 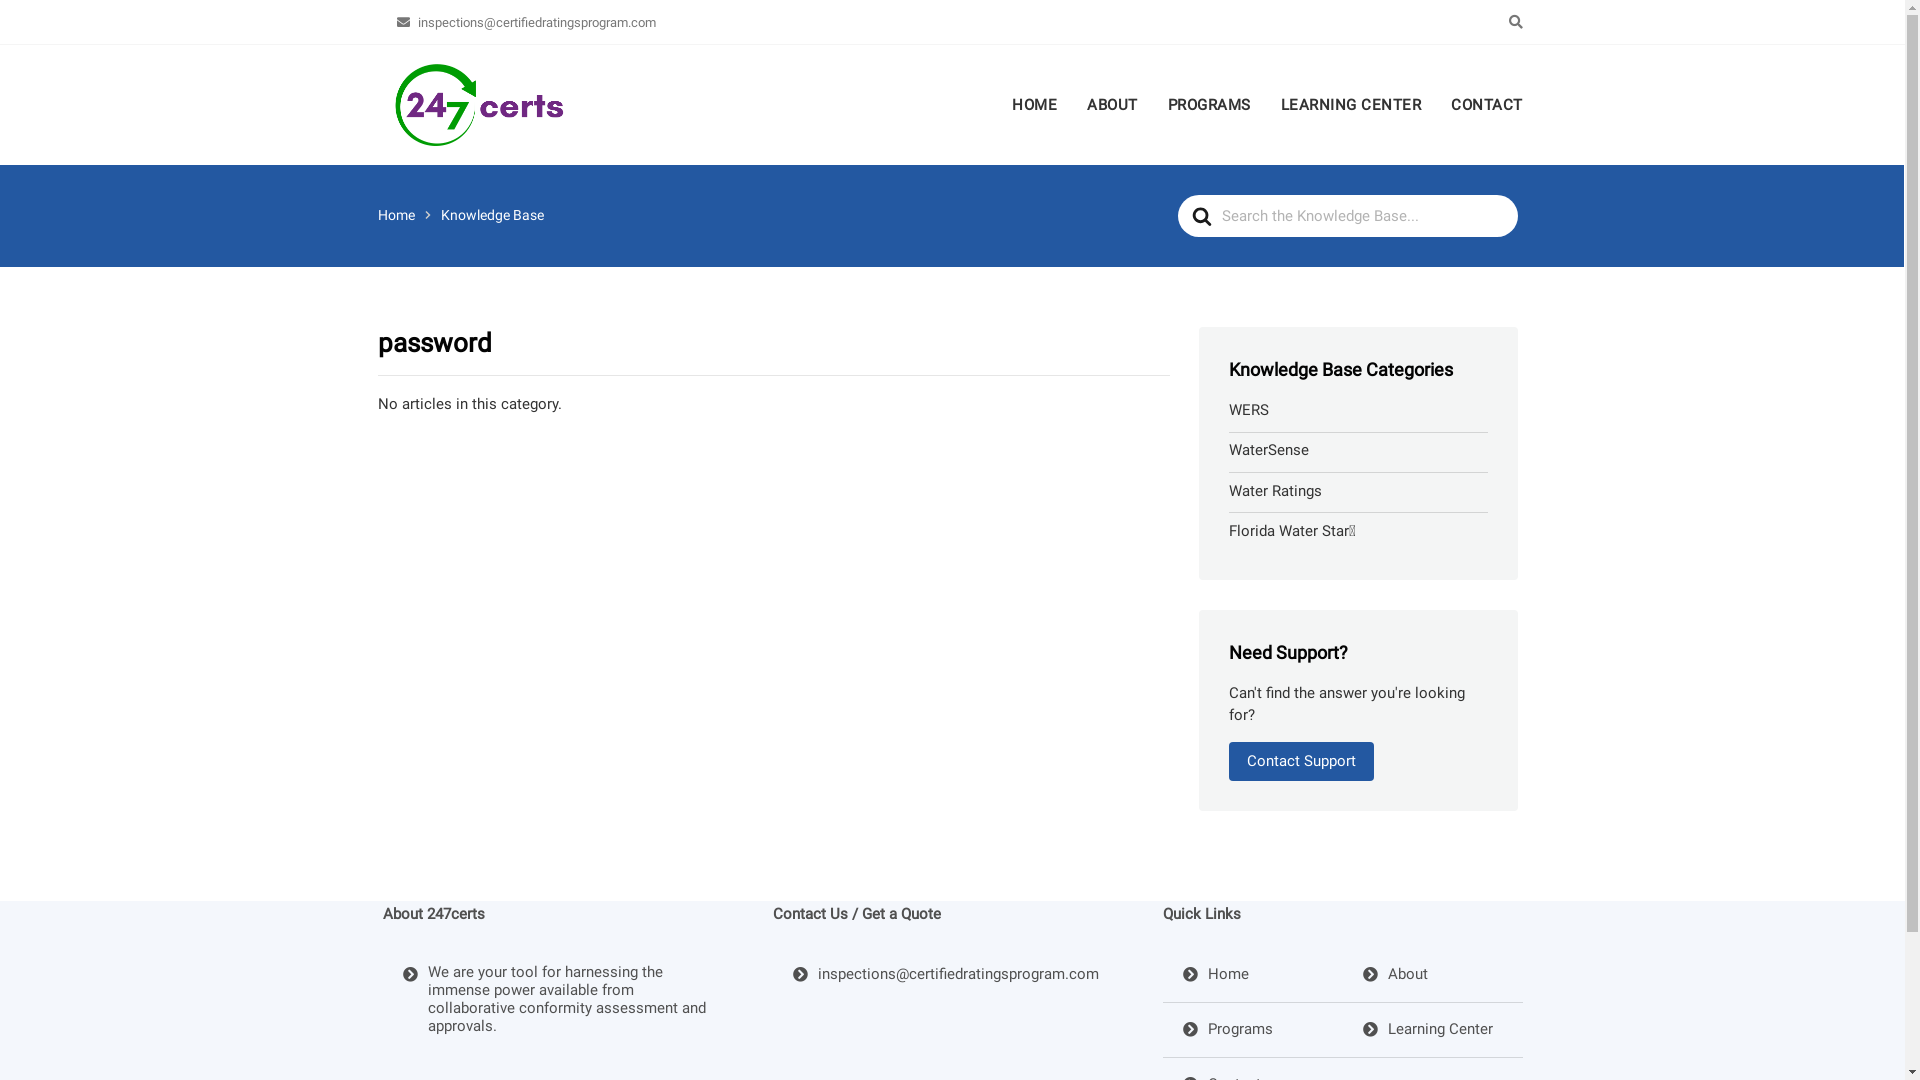 What do you see at coordinates (1215, 976) in the screenshot?
I see `Home` at bounding box center [1215, 976].